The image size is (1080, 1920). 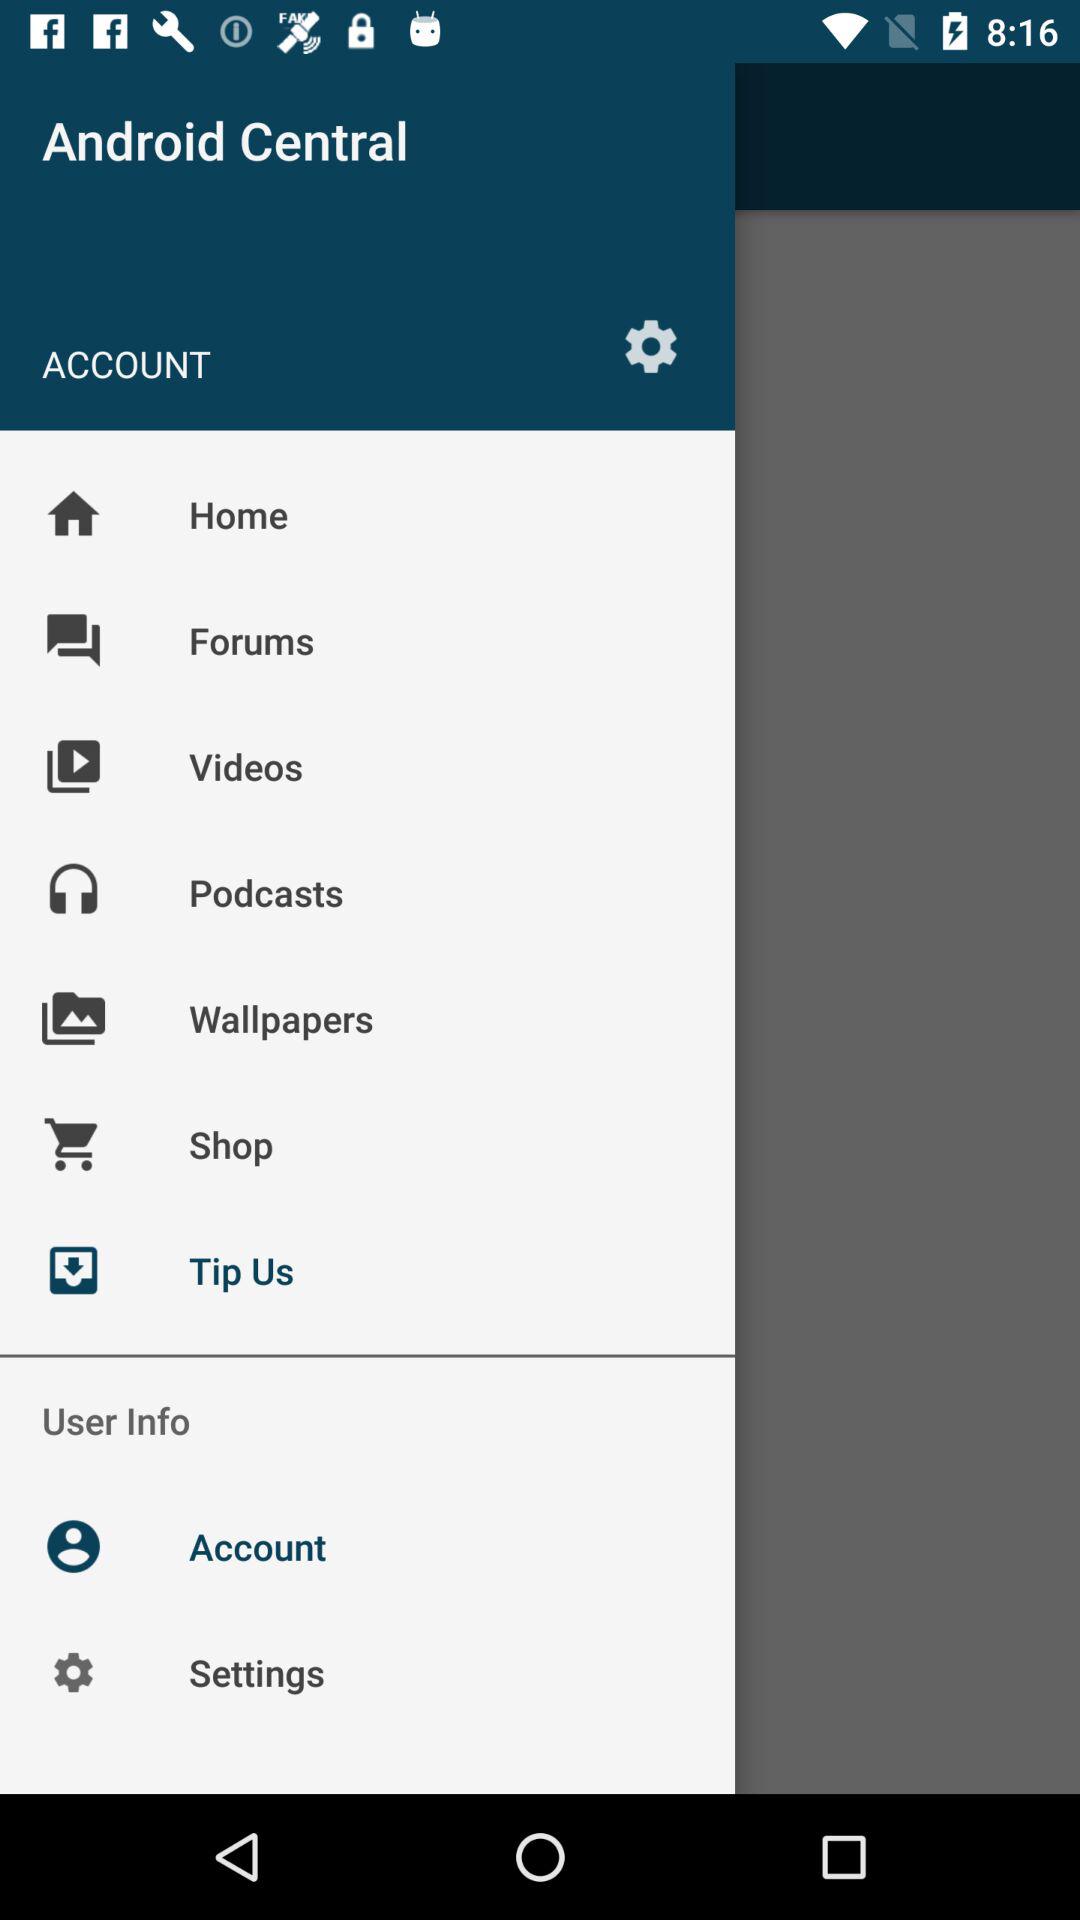 What do you see at coordinates (73, 136) in the screenshot?
I see `launch icon to the left of account icon` at bounding box center [73, 136].